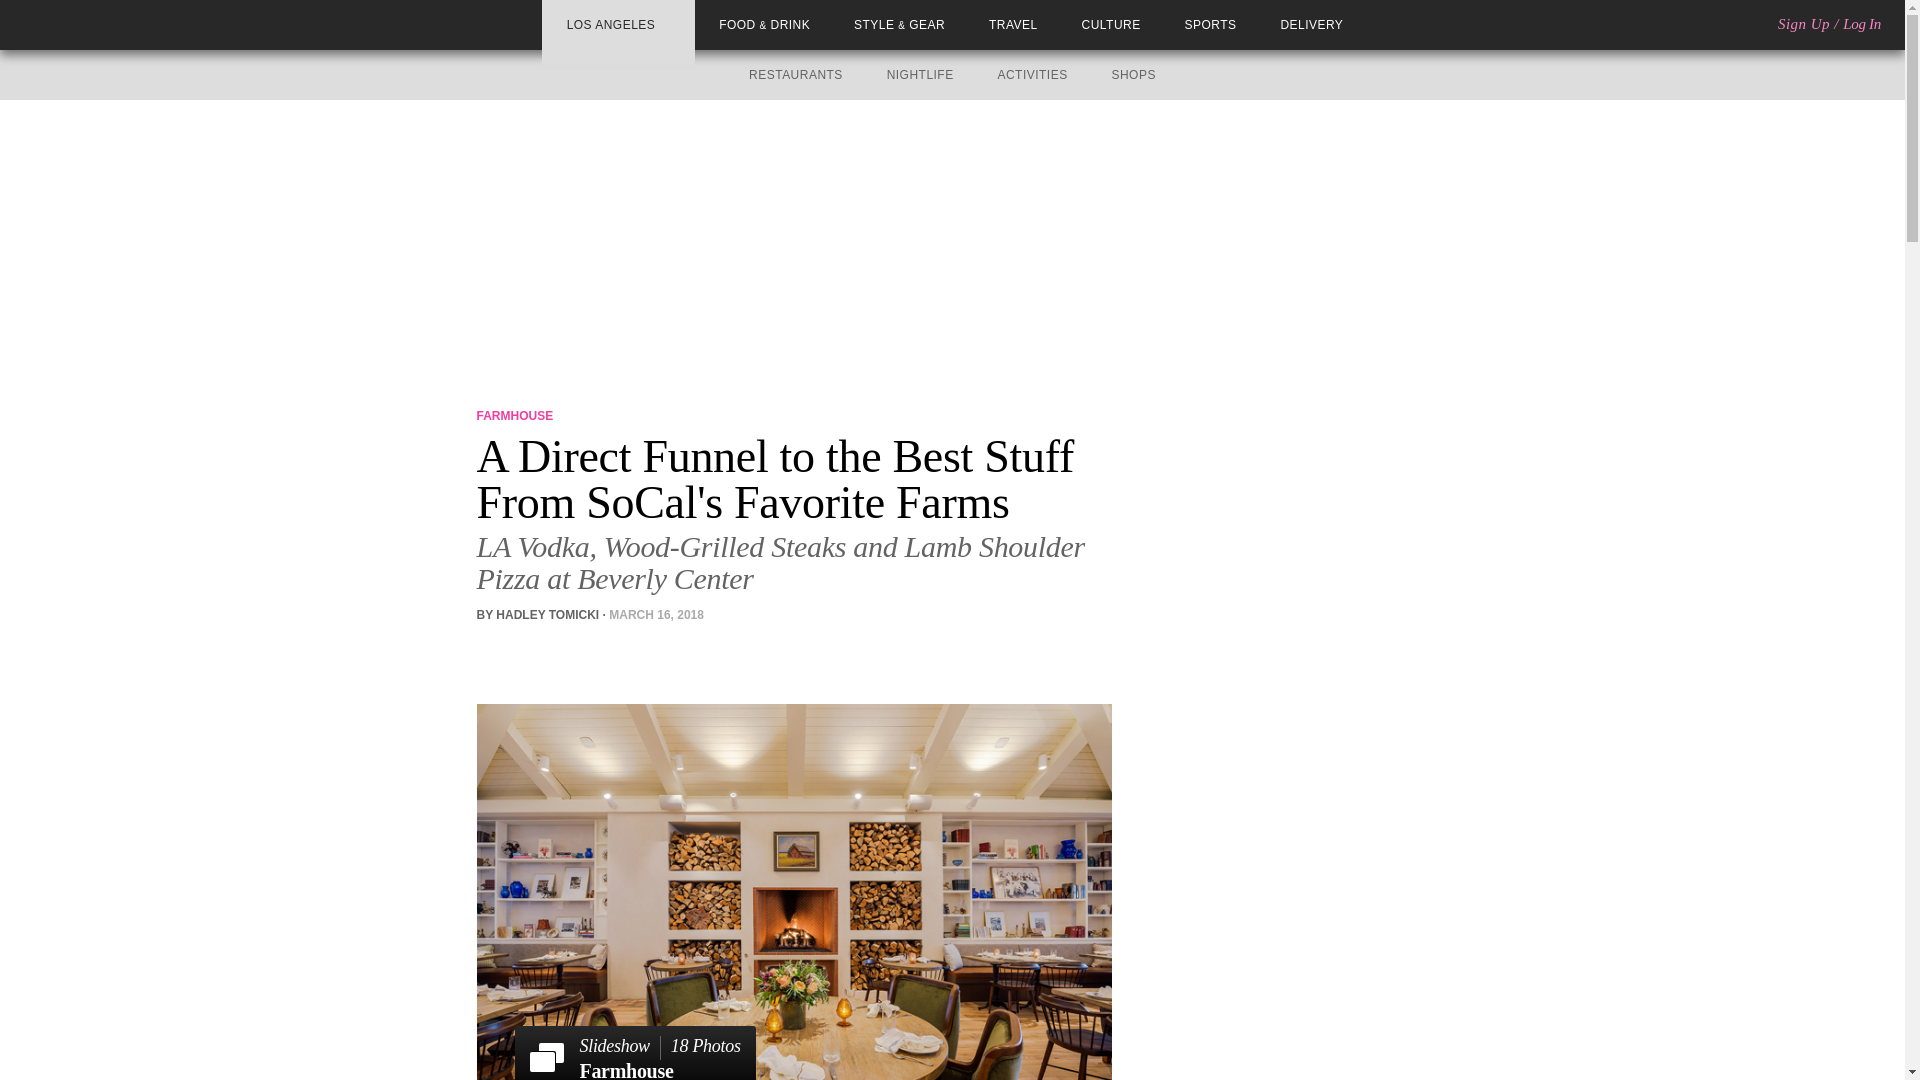  Describe the element at coordinates (1133, 75) in the screenshot. I see `Log In` at that location.